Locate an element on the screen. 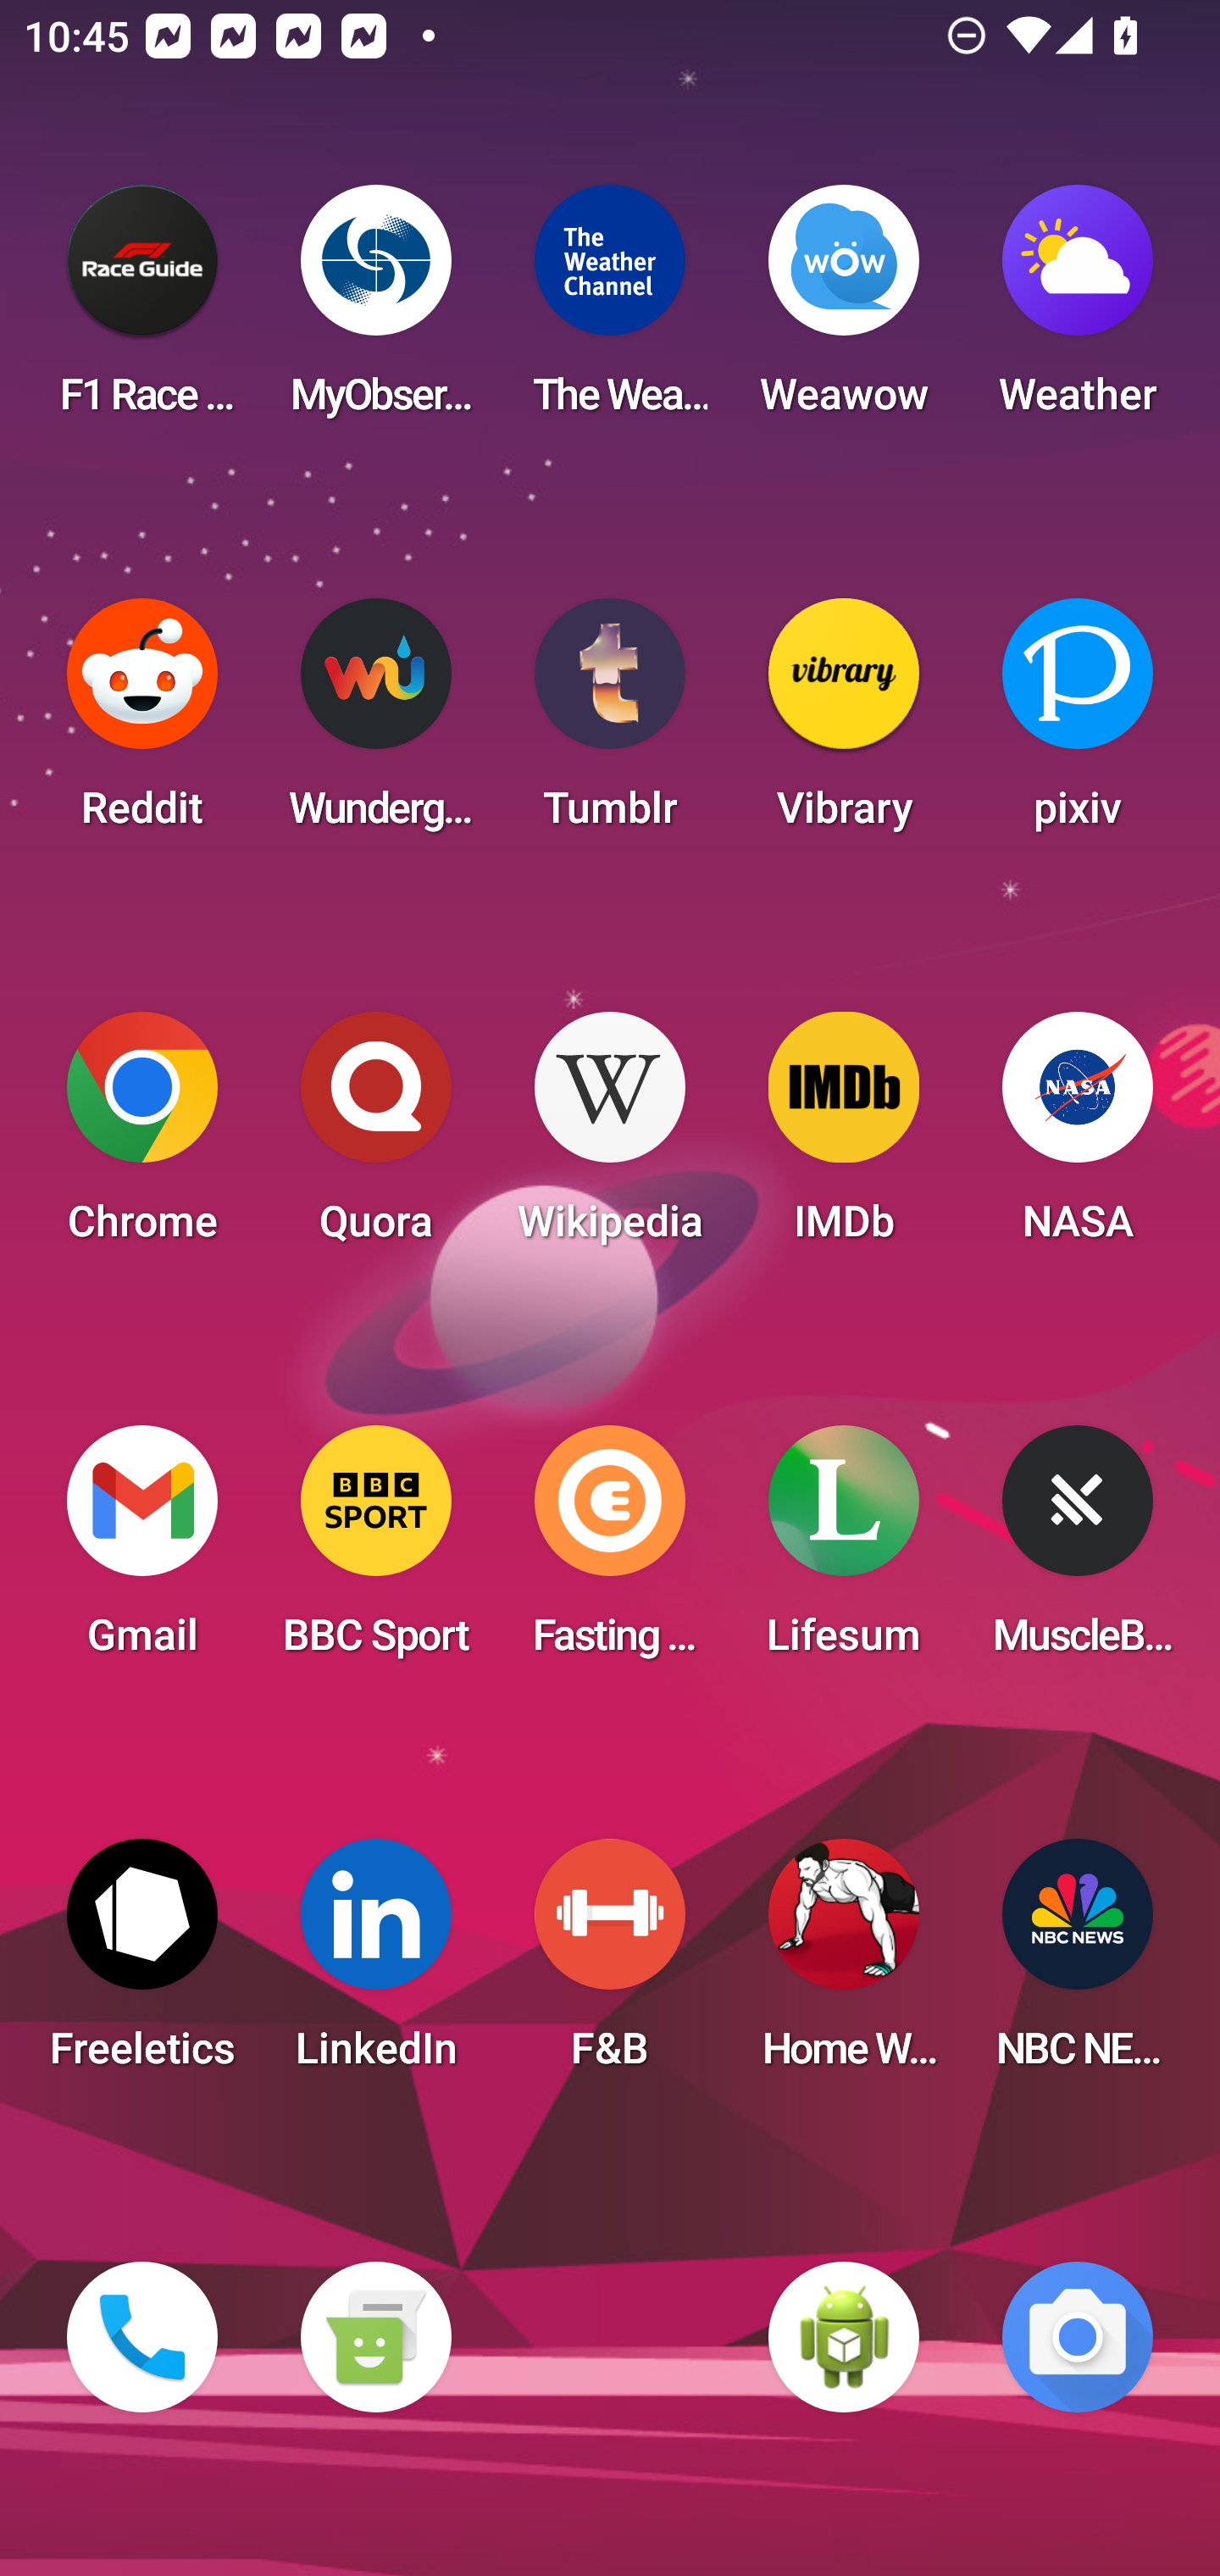 This screenshot has width=1220, height=2576. Reddit is located at coordinates (142, 724).